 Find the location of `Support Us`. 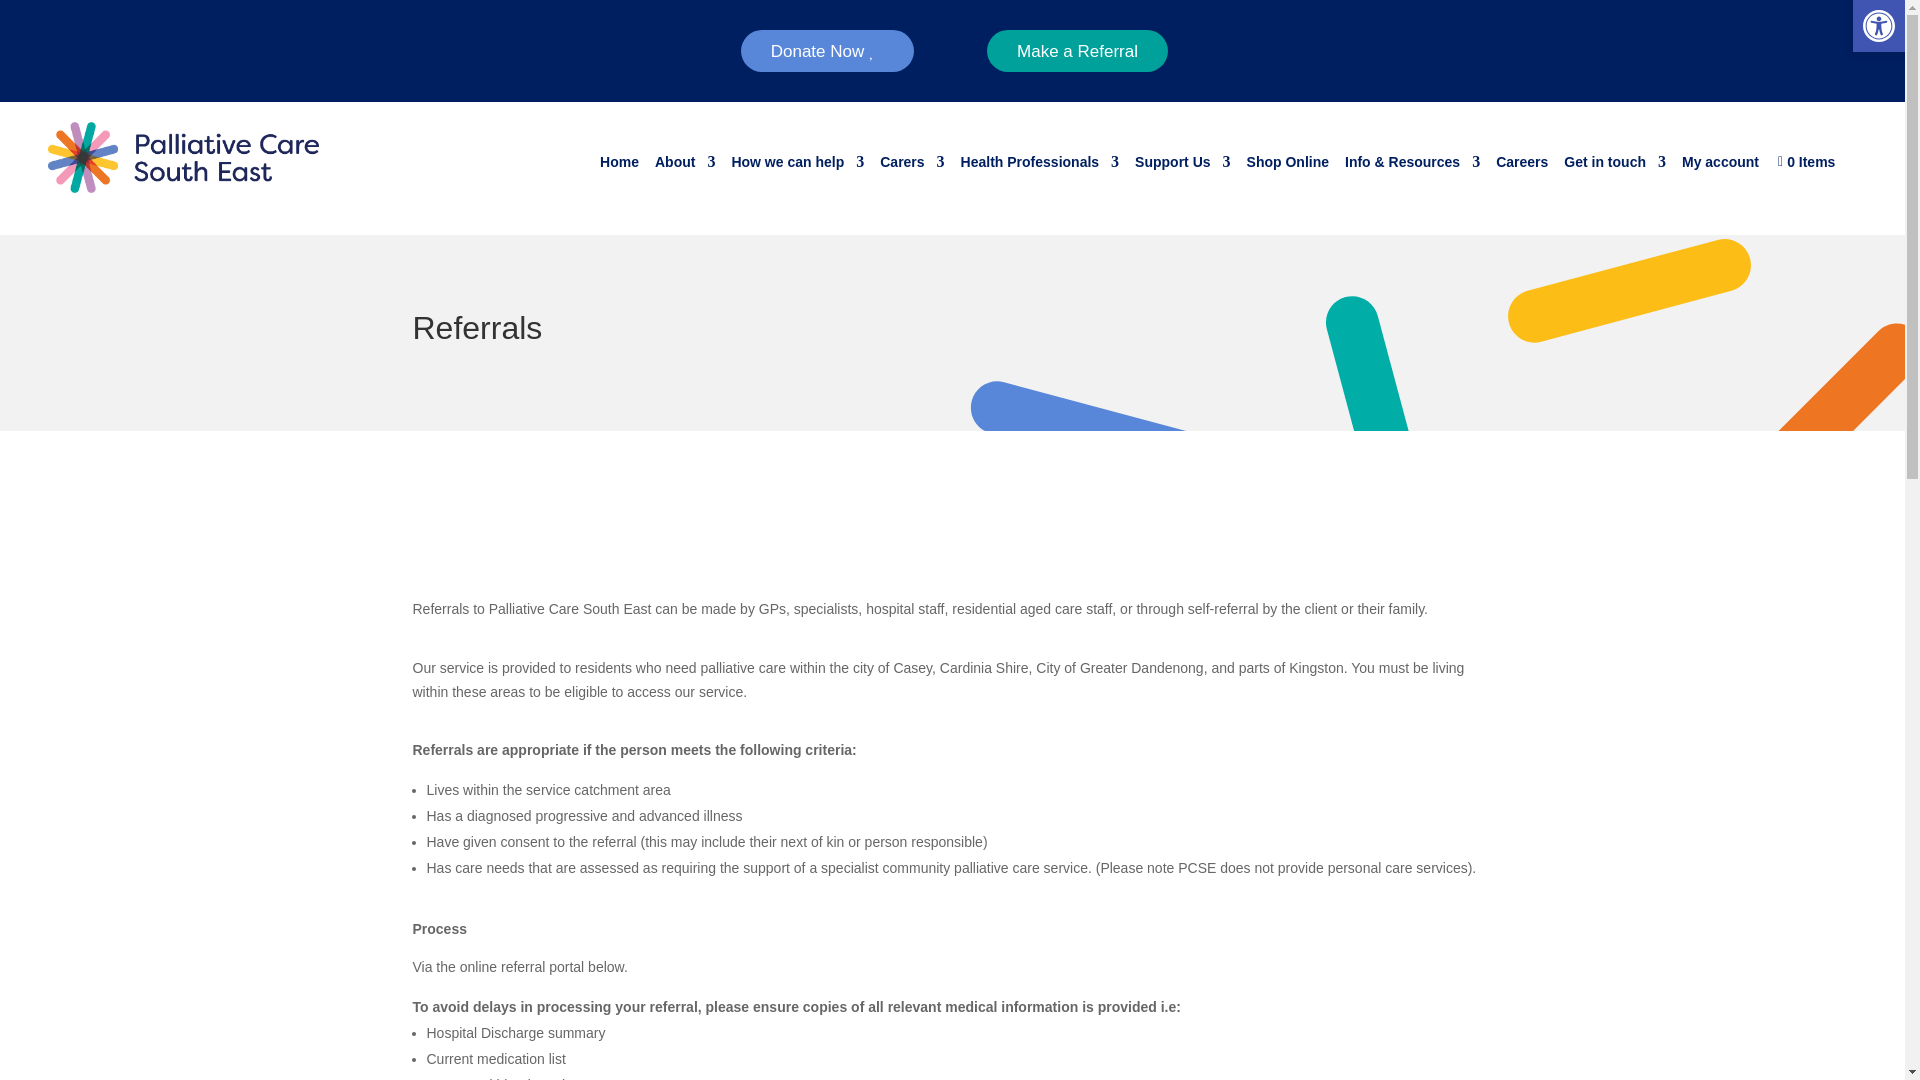

Support Us is located at coordinates (1182, 166).